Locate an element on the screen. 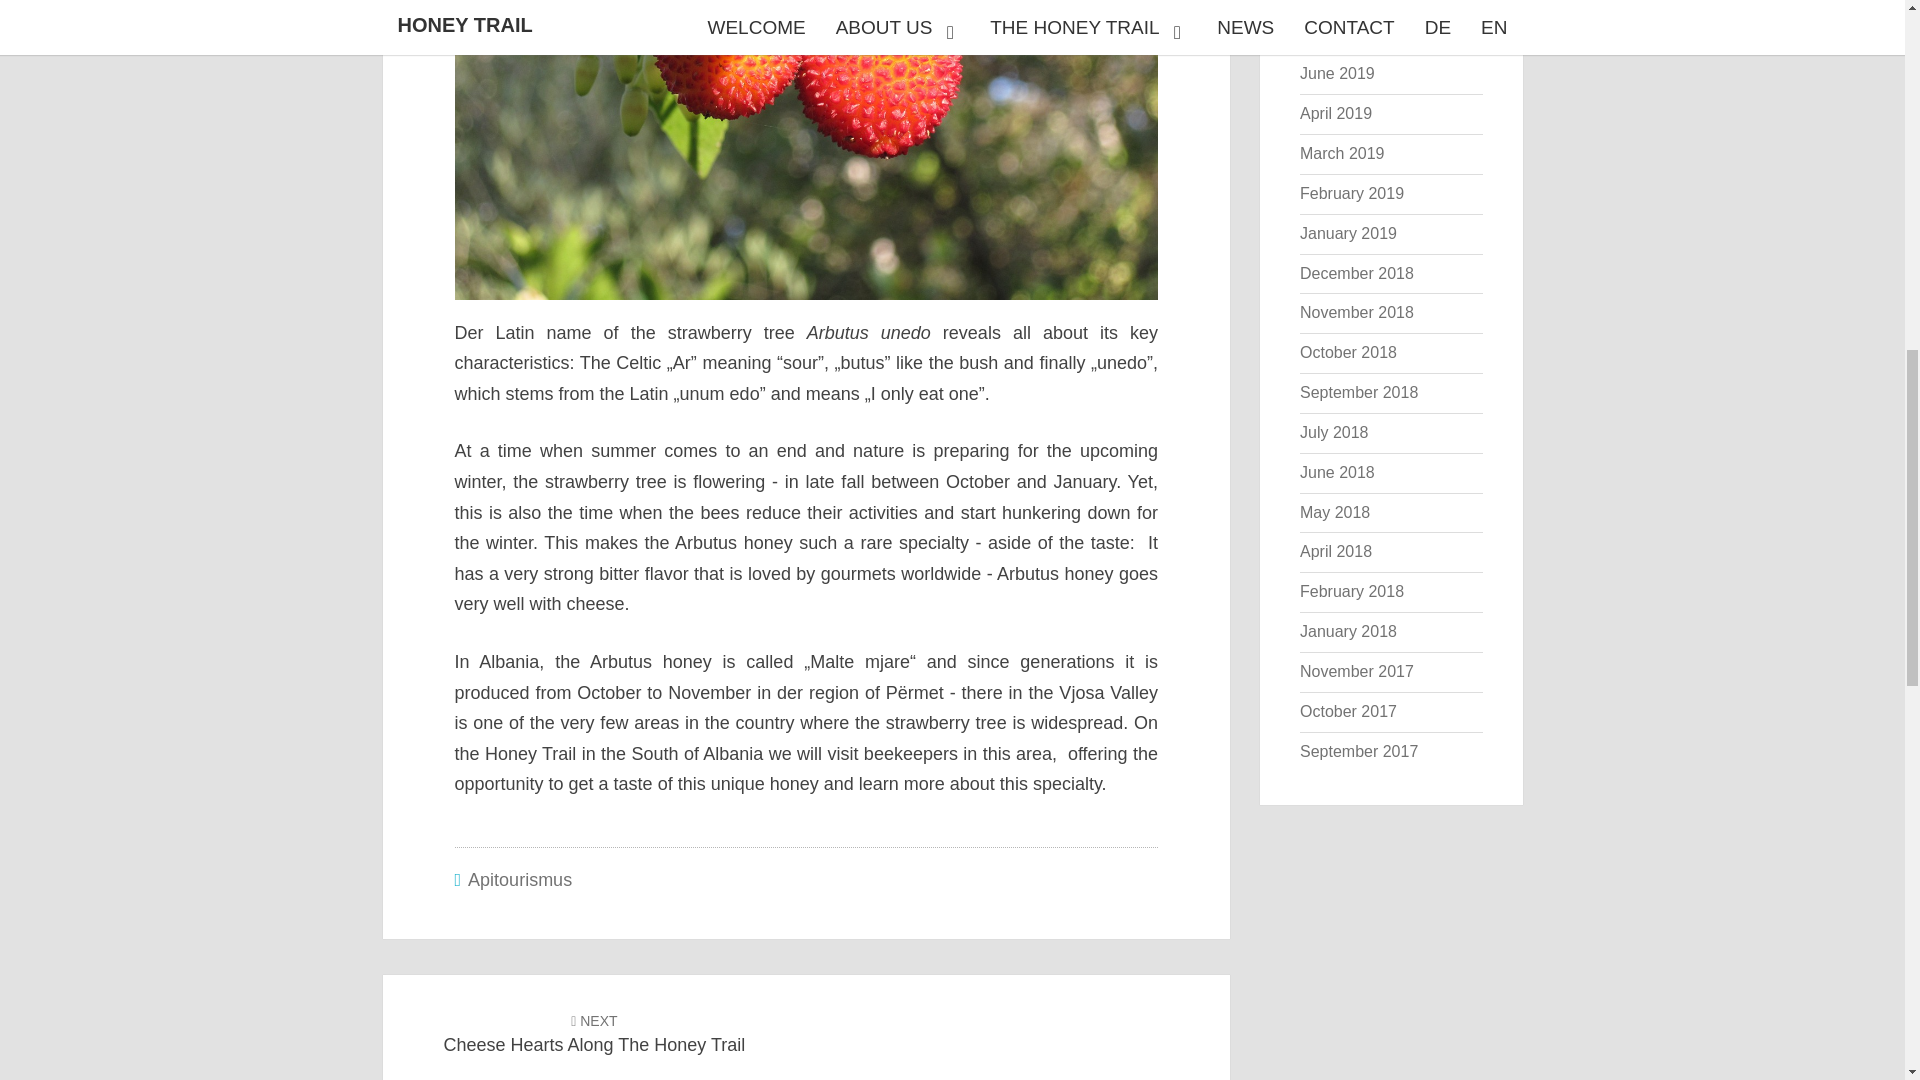 This screenshot has width=1920, height=1080. October 2019 is located at coordinates (1358, 392).